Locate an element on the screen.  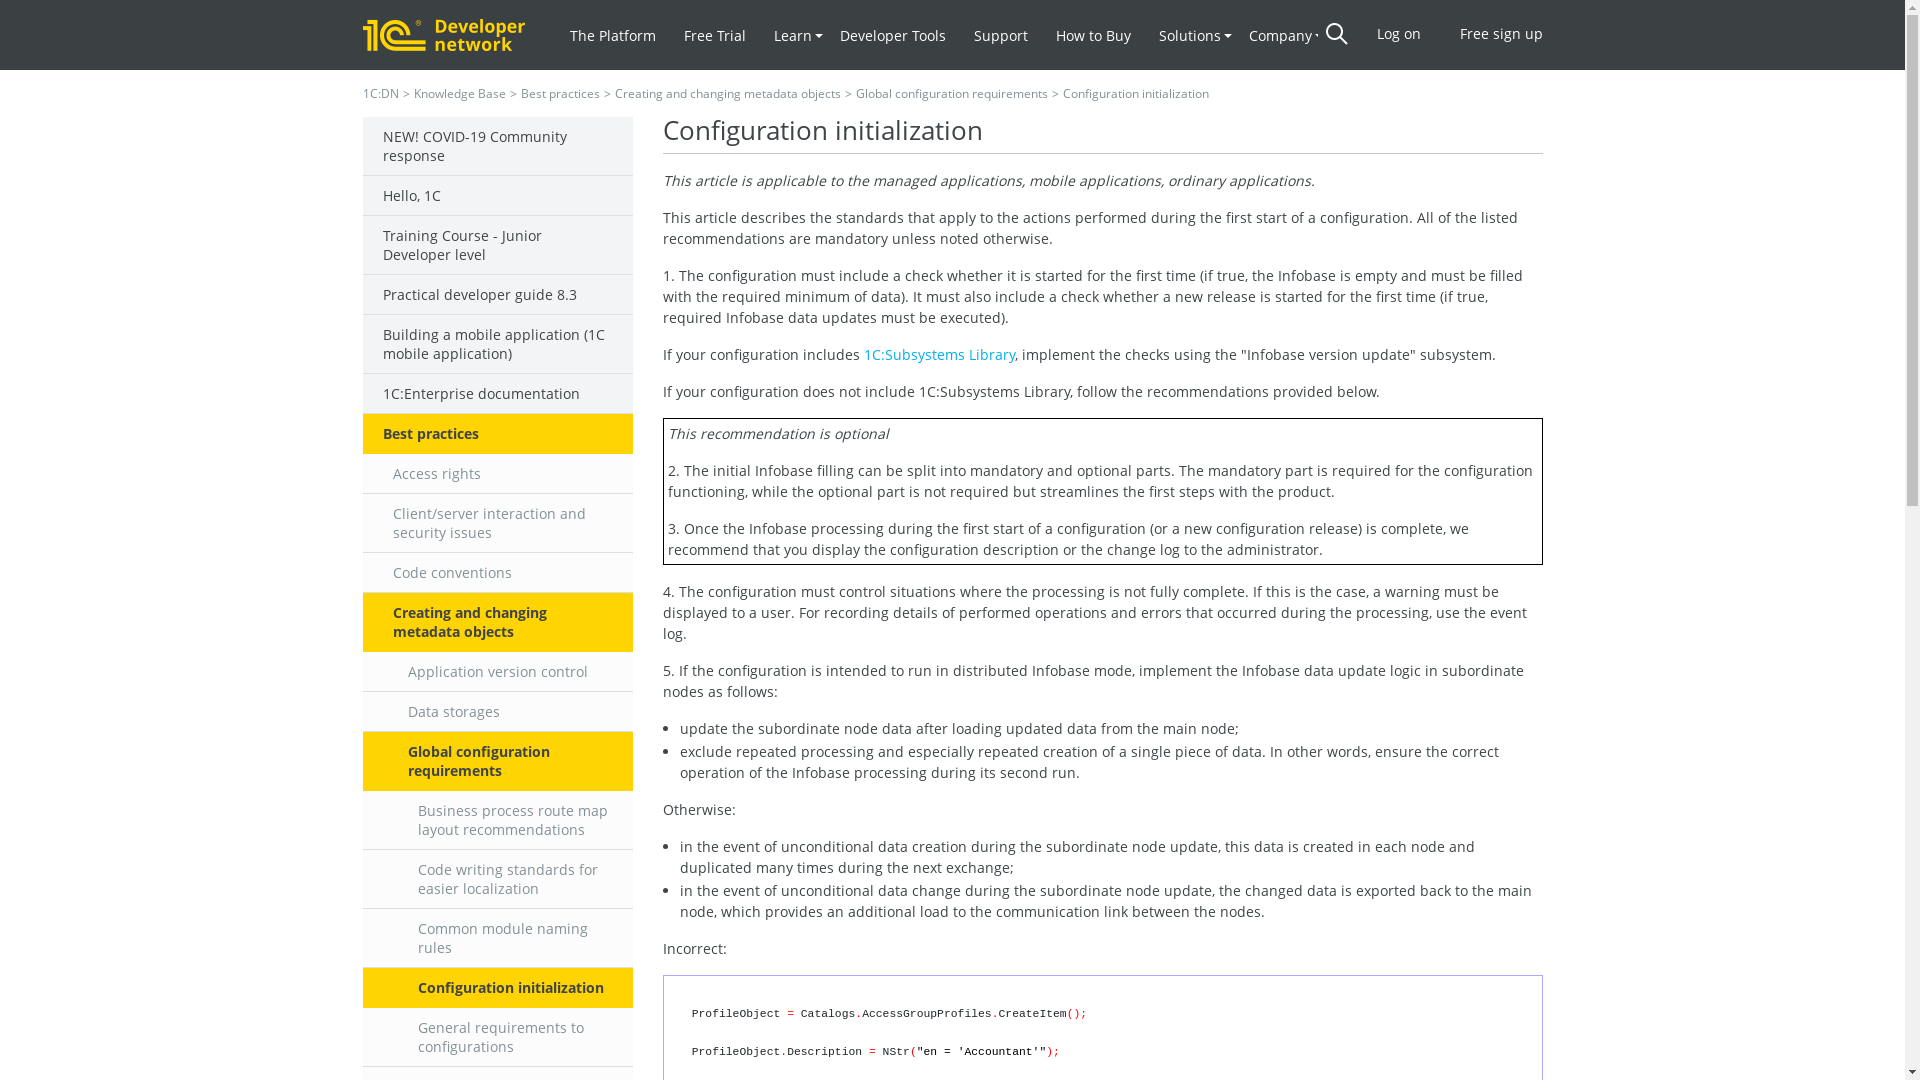
Global configuration requirements is located at coordinates (497, 762).